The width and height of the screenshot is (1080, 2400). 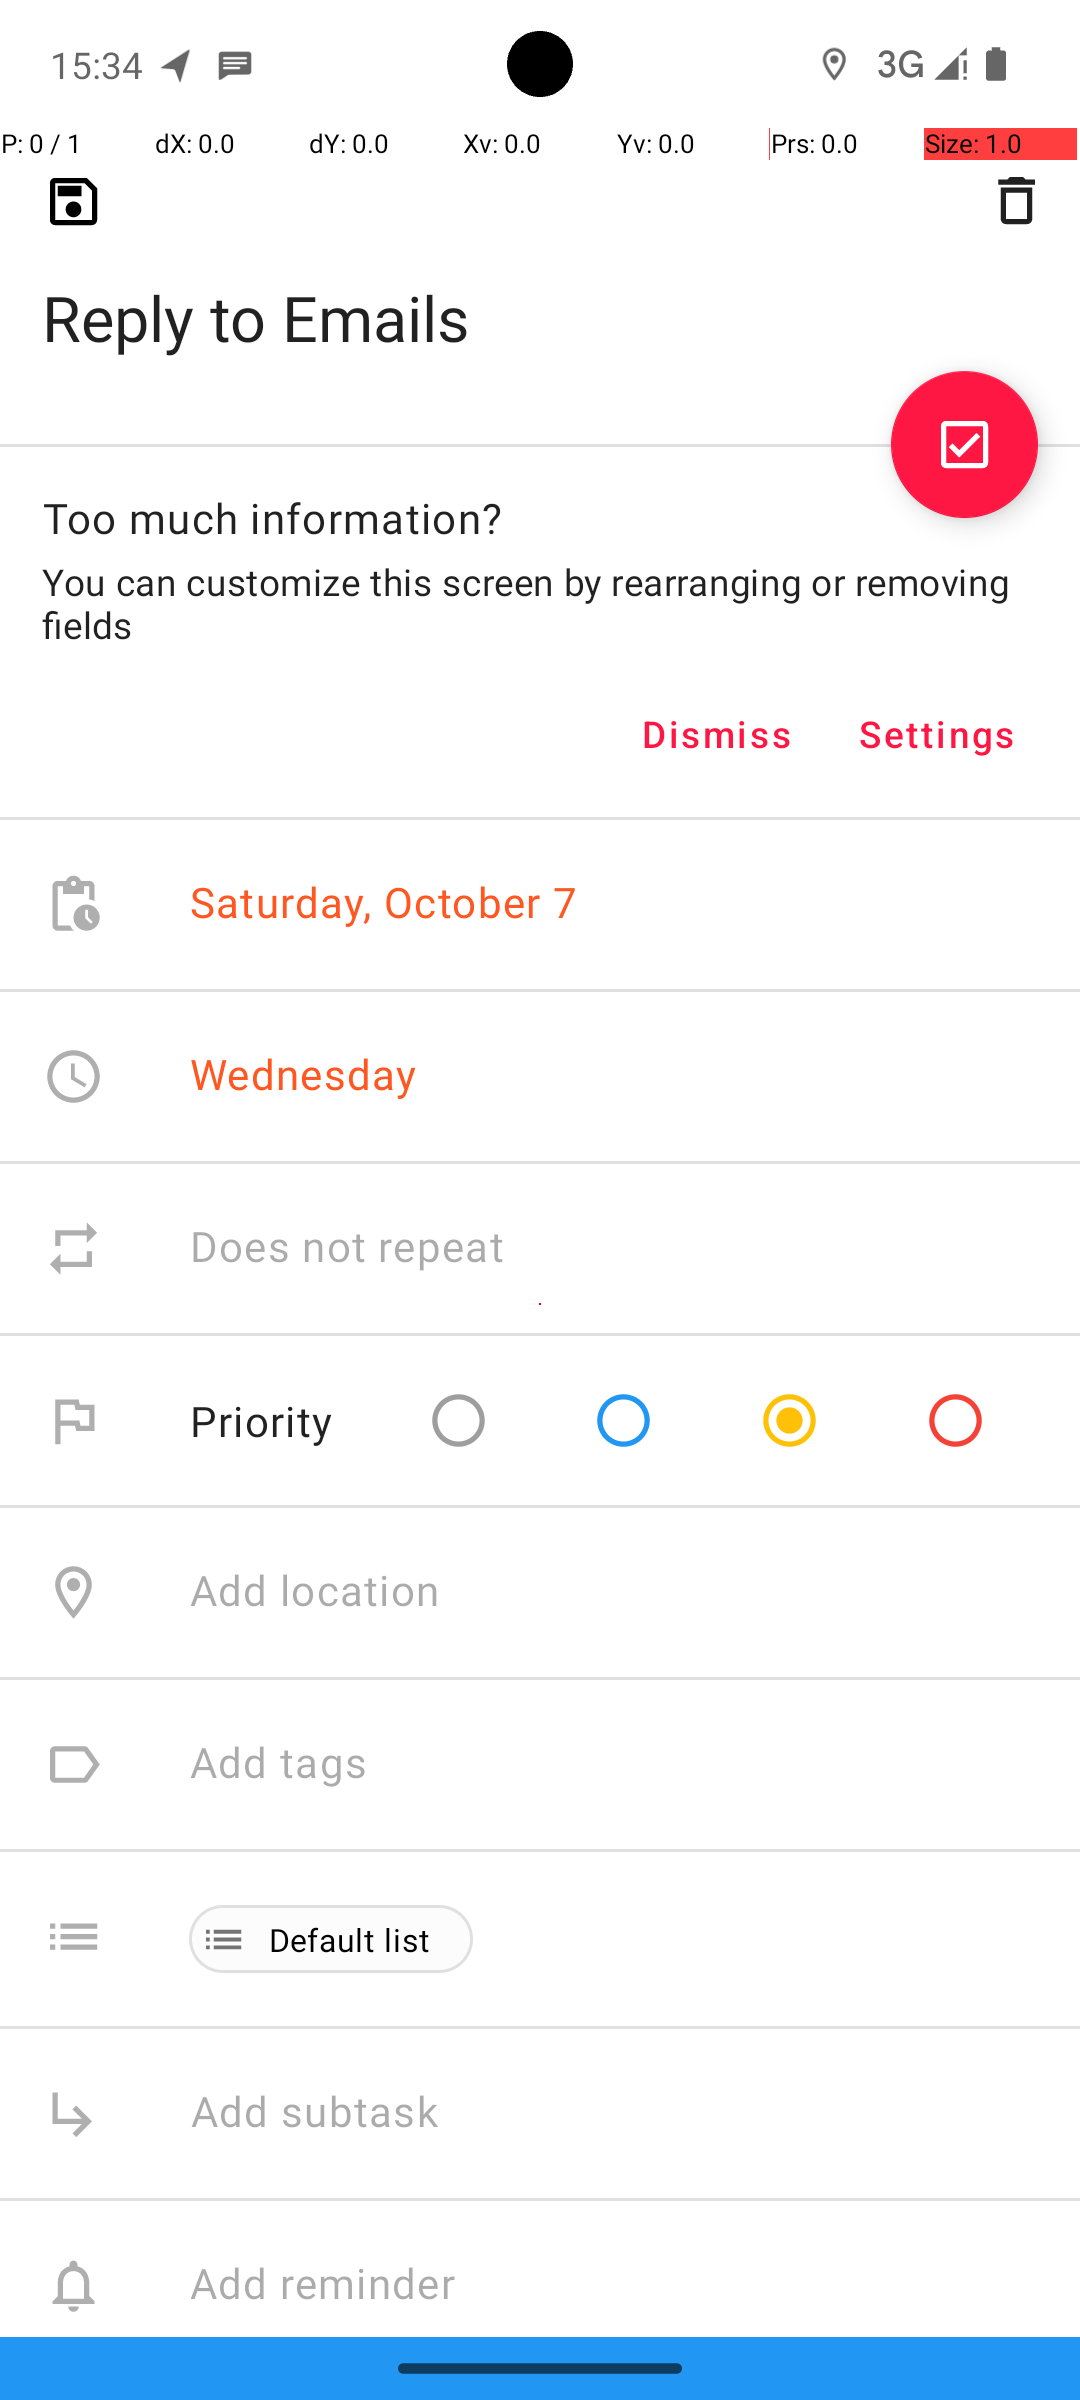 I want to click on Reply to Emails, so click(x=540, y=286).